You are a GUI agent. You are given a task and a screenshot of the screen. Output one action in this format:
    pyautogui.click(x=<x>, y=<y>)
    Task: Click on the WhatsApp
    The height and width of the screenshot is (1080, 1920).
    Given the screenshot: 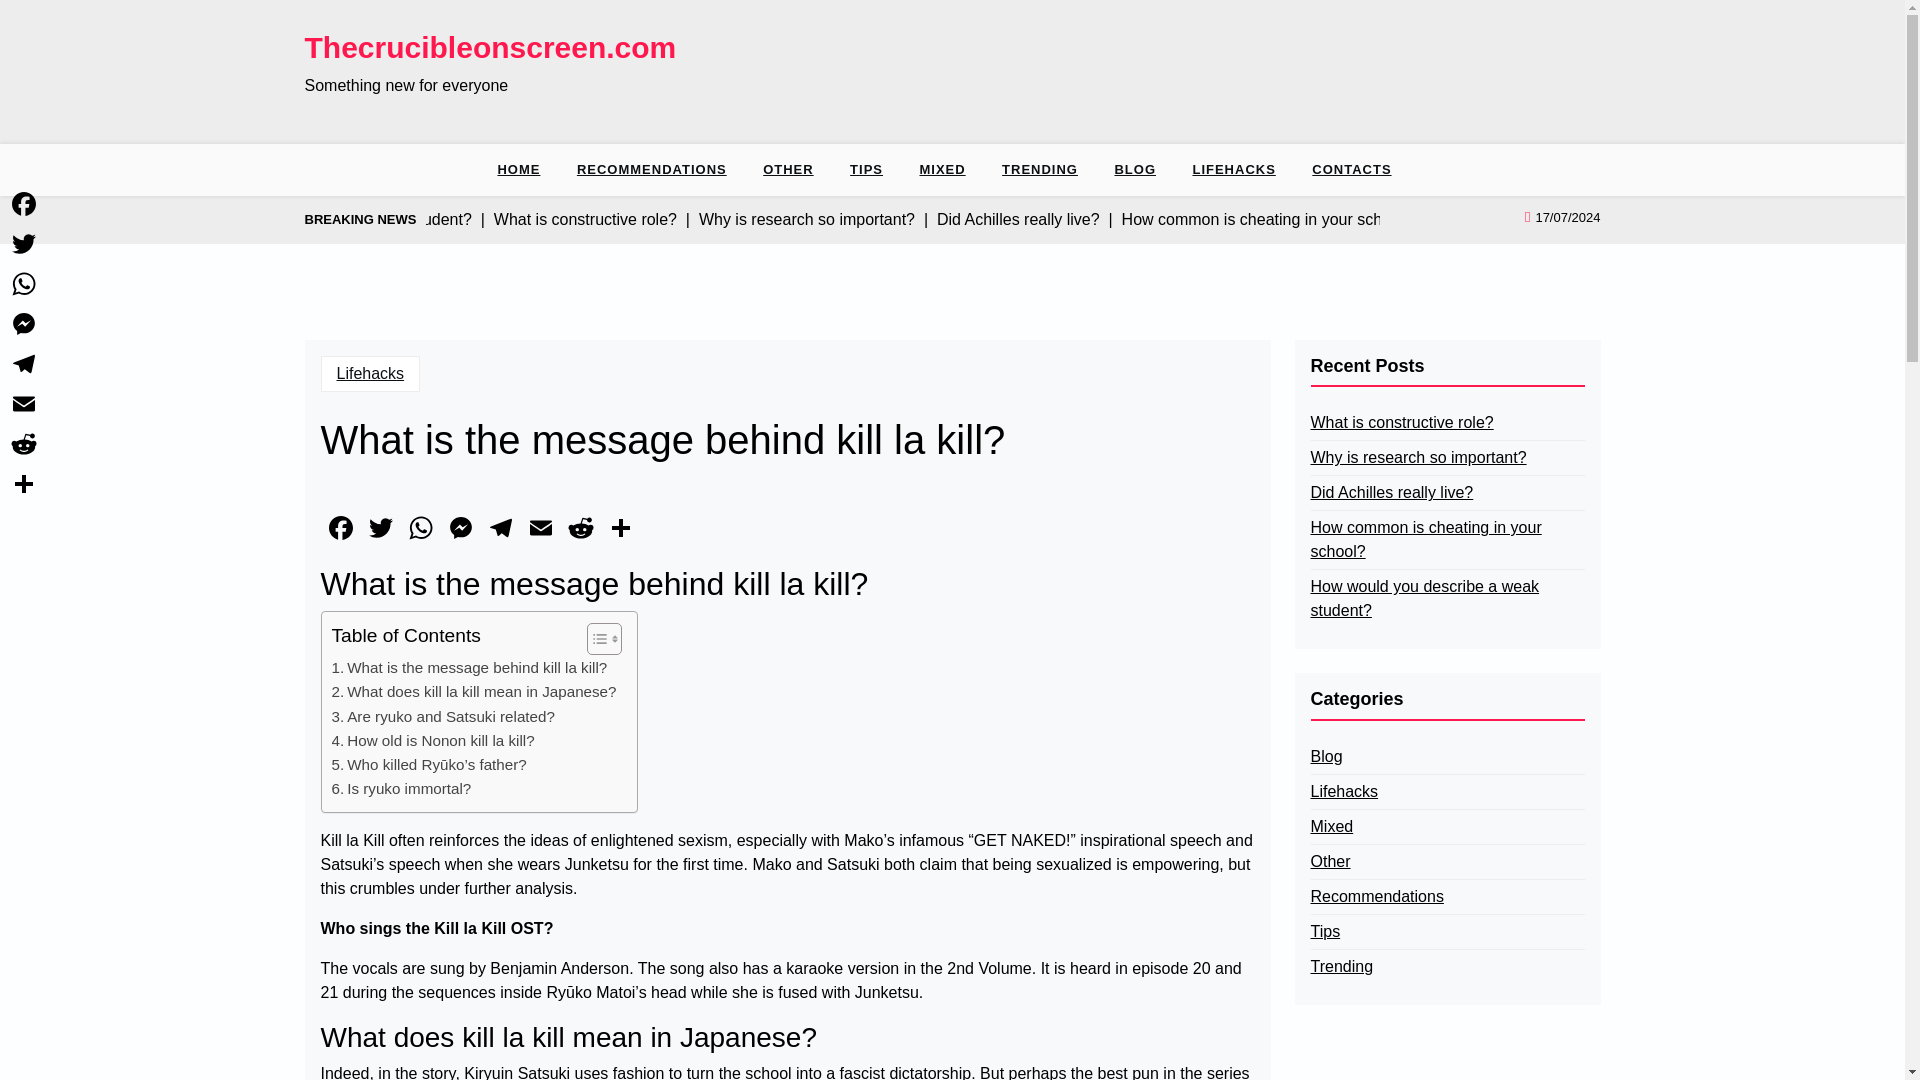 What is the action you would take?
    pyautogui.click(x=24, y=283)
    